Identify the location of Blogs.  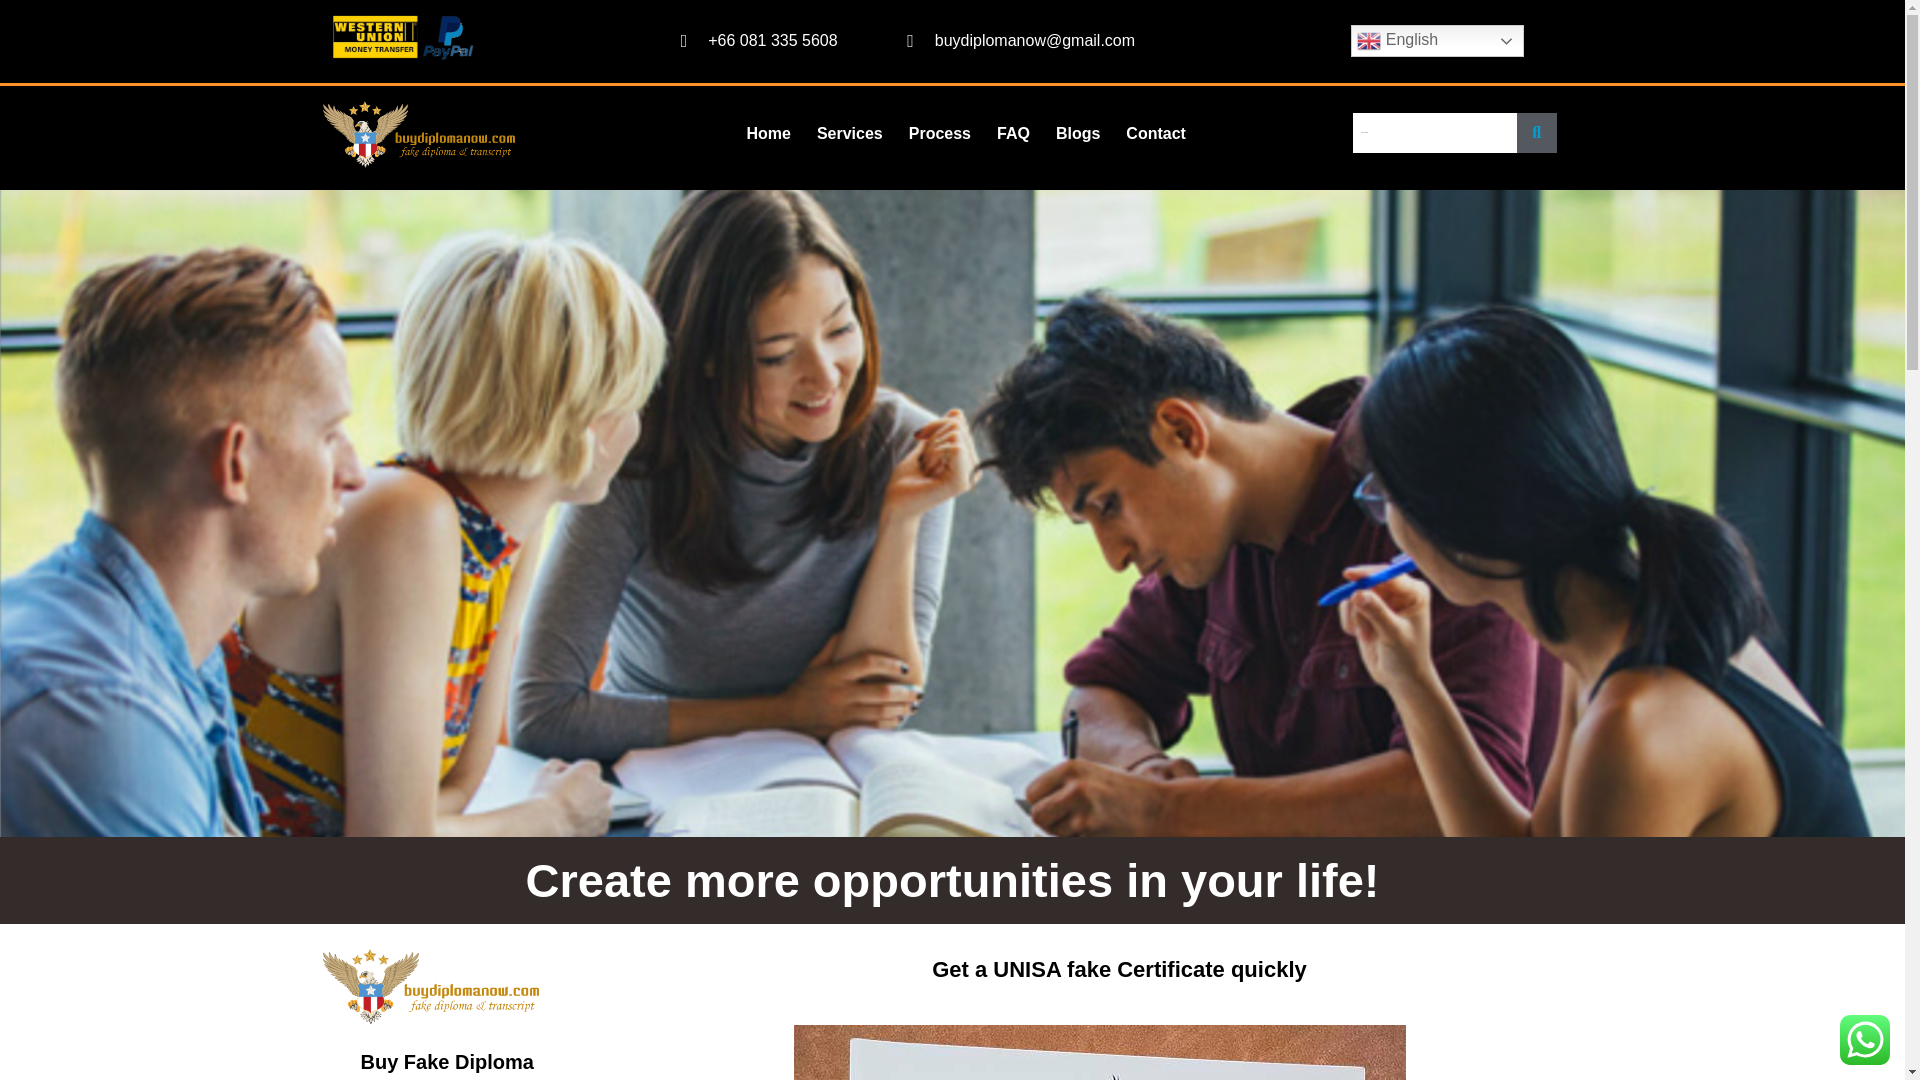
(1078, 133).